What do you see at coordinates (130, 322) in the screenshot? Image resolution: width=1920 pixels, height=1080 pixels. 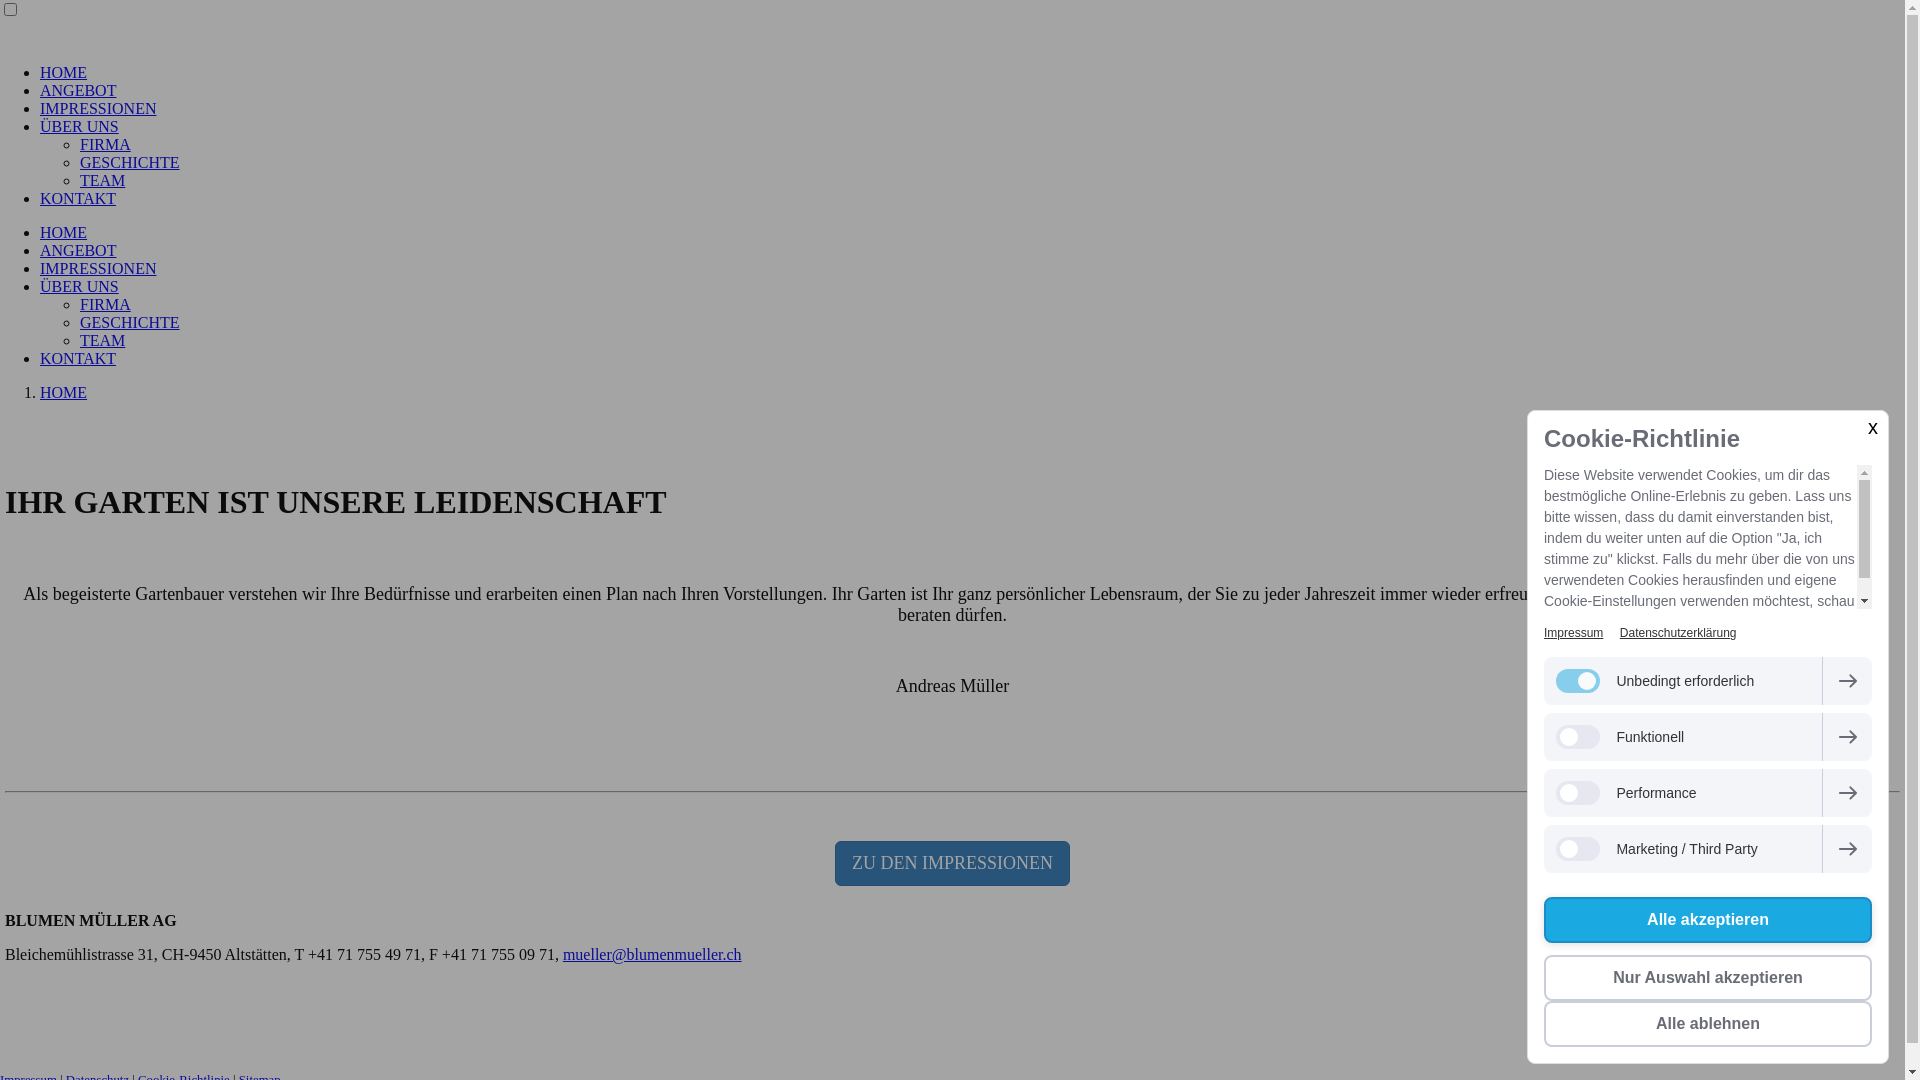 I see `GESCHICHTE` at bounding box center [130, 322].